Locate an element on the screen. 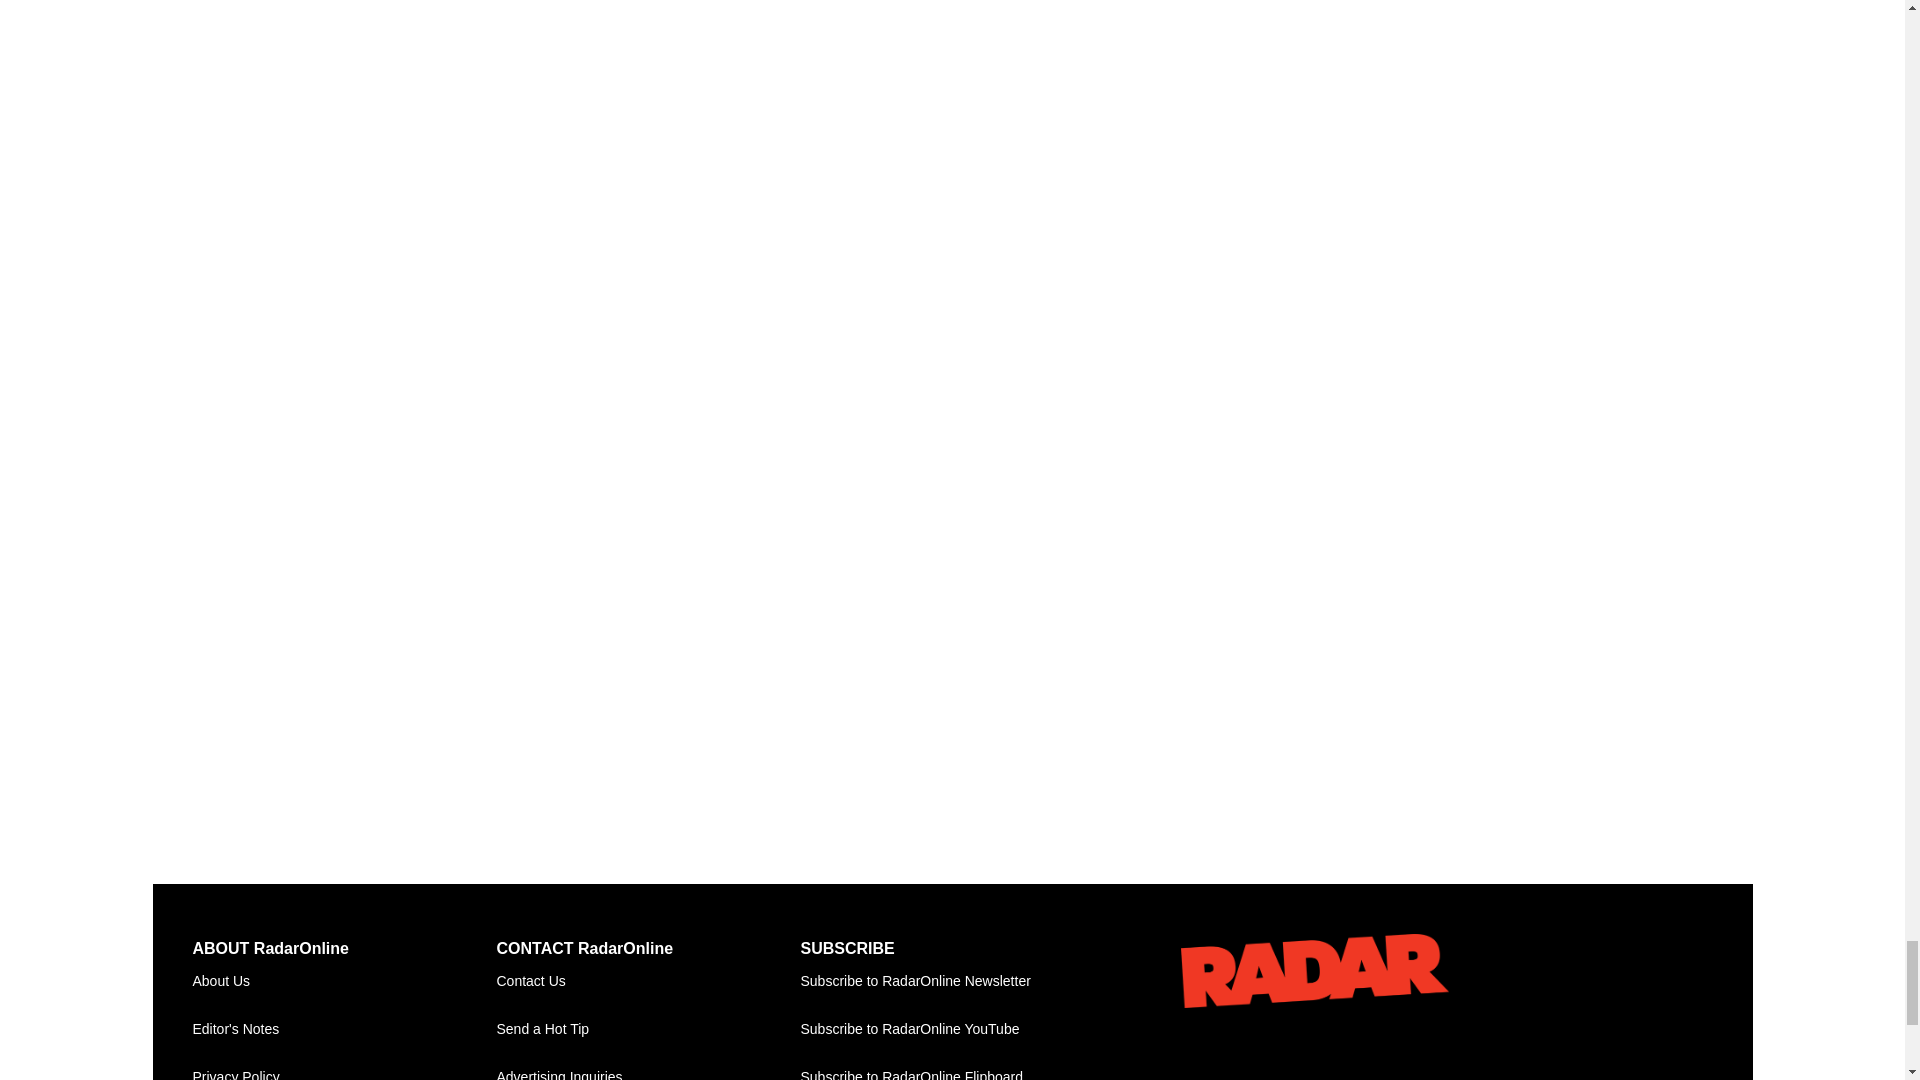 This screenshot has height=1080, width=1920. Privacy Policy is located at coordinates (344, 1067).